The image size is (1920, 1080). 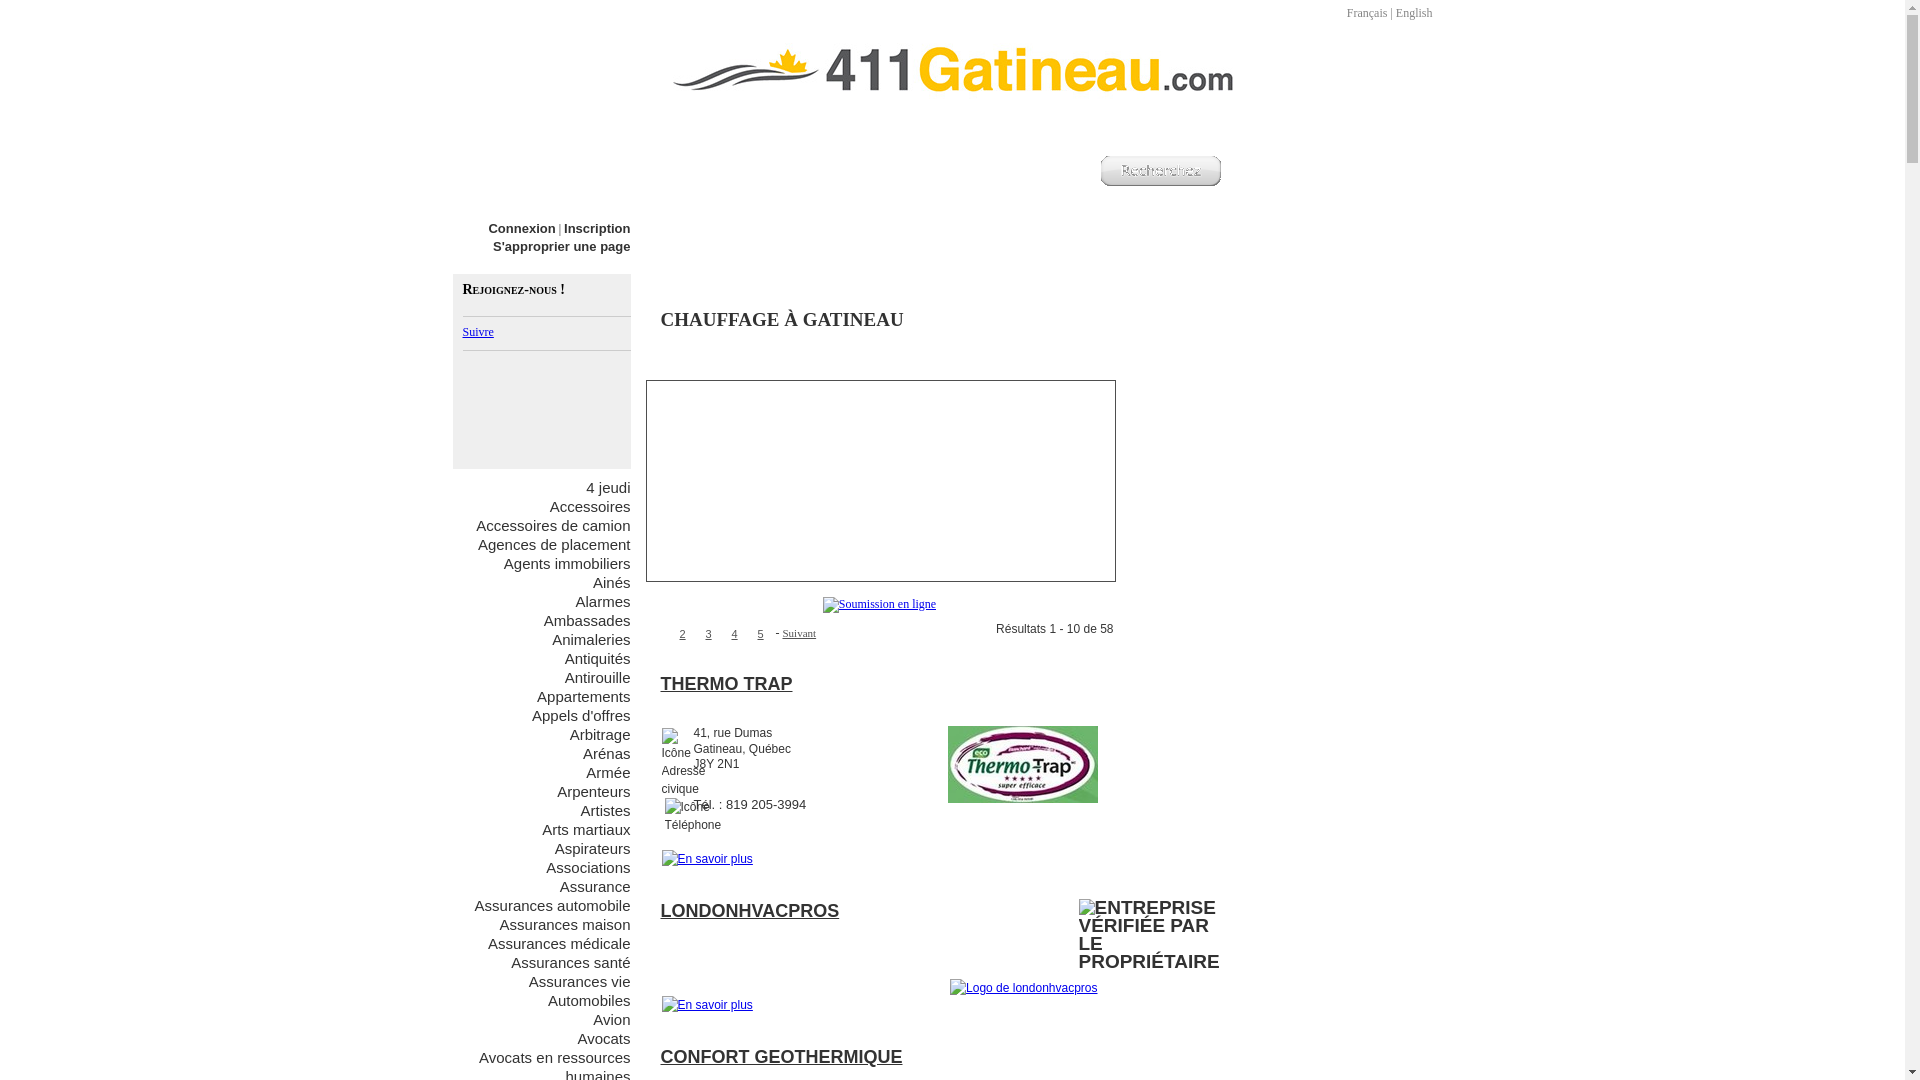 I want to click on Assurances vie, so click(x=580, y=982).